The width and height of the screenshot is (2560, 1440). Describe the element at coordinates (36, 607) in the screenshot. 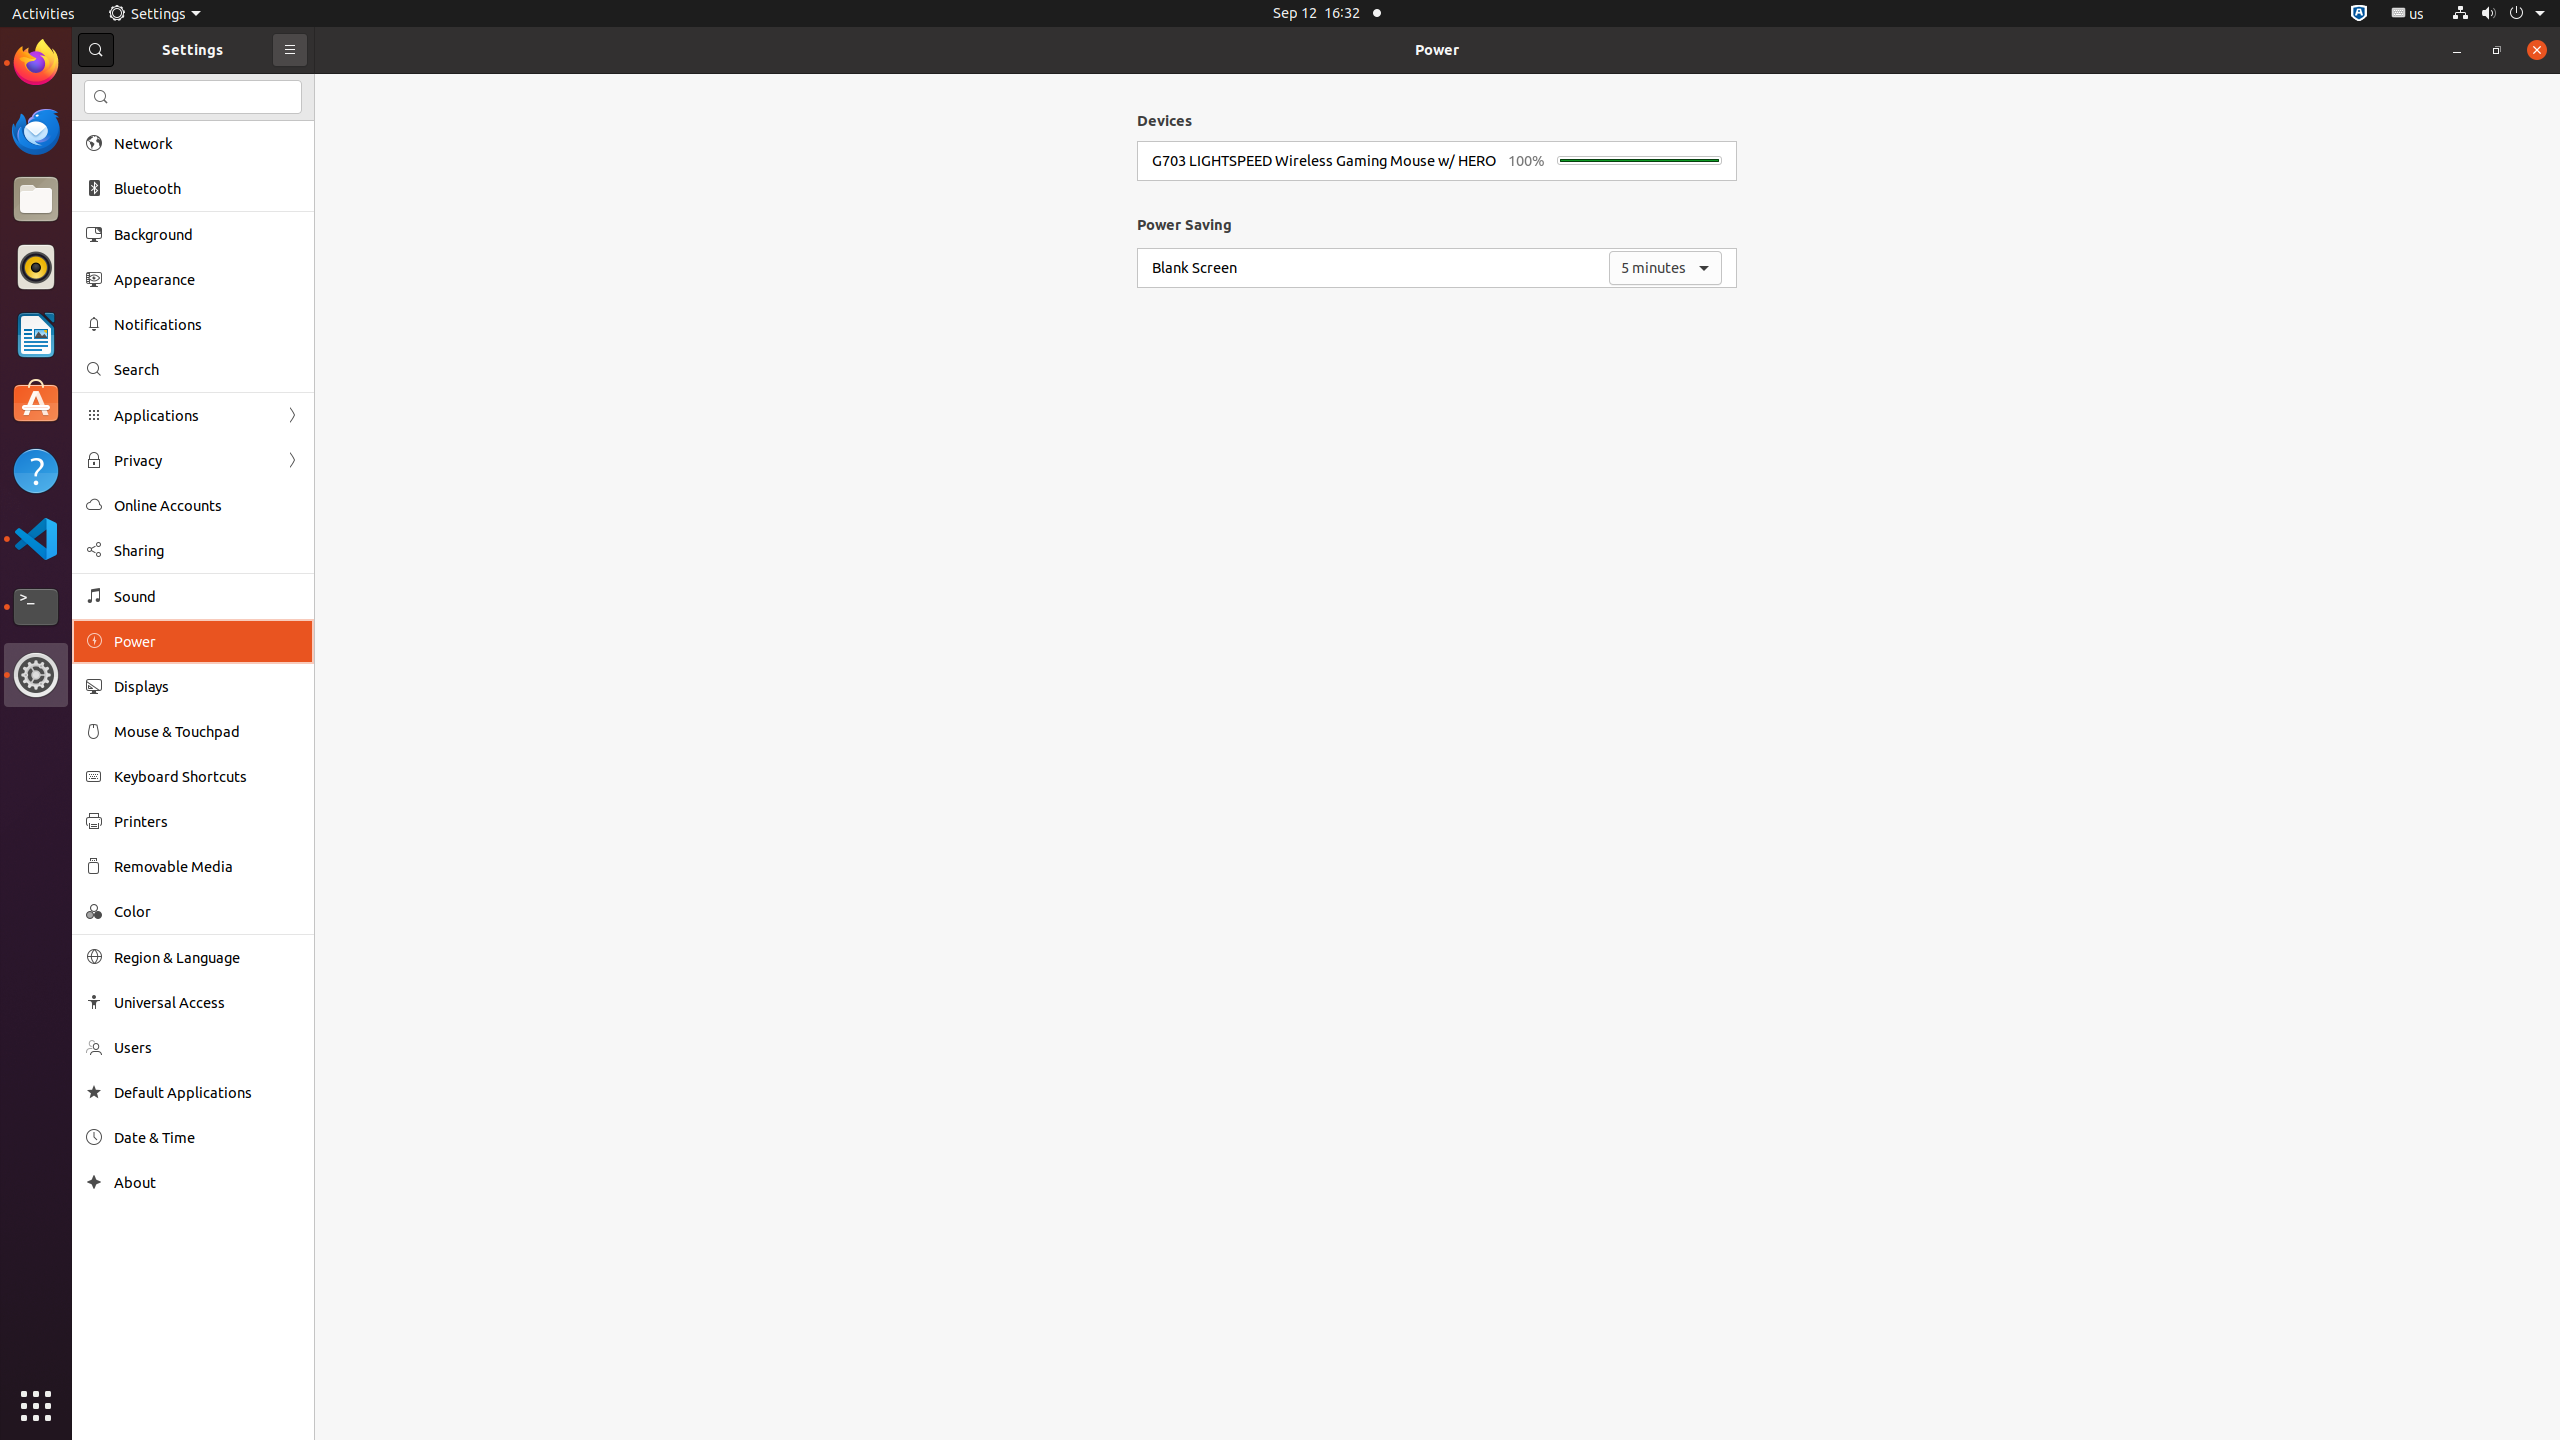

I see `Terminal` at that location.